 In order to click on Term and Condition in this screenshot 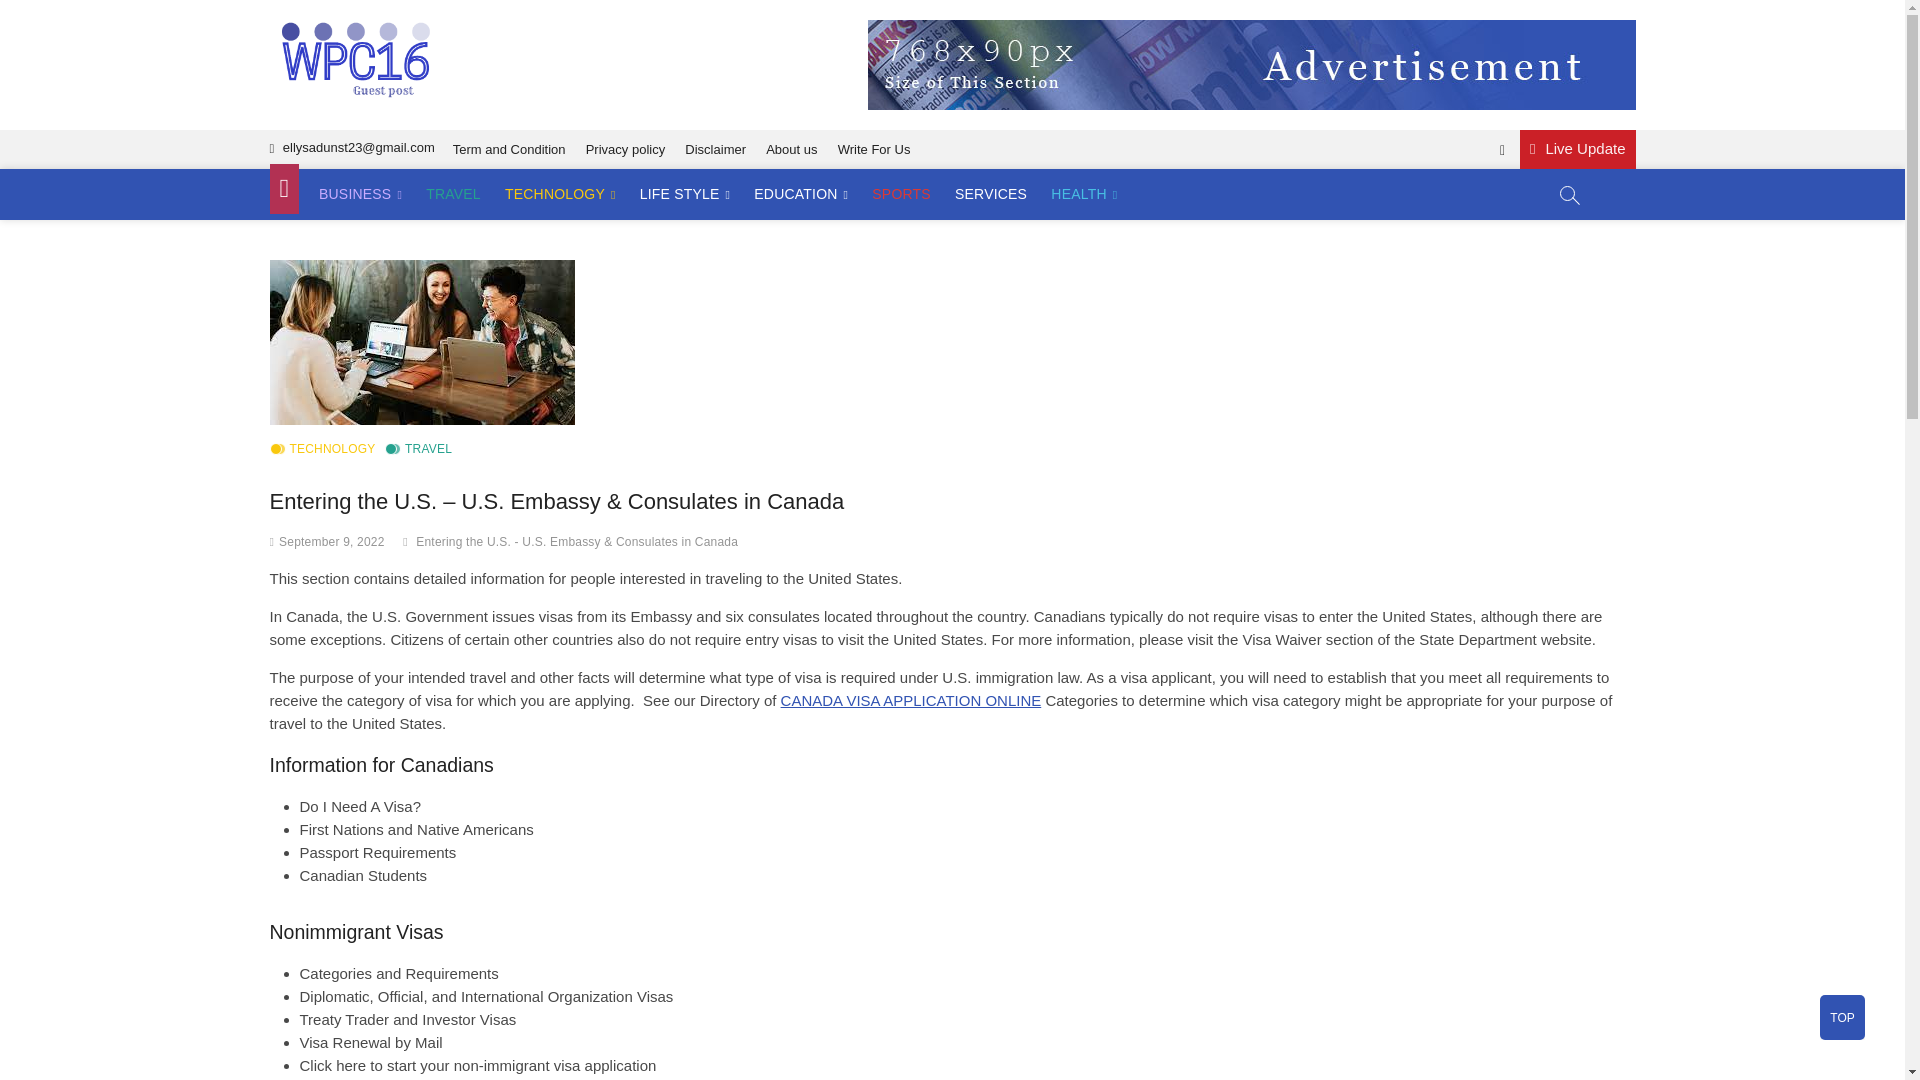, I will do `click(510, 148)`.